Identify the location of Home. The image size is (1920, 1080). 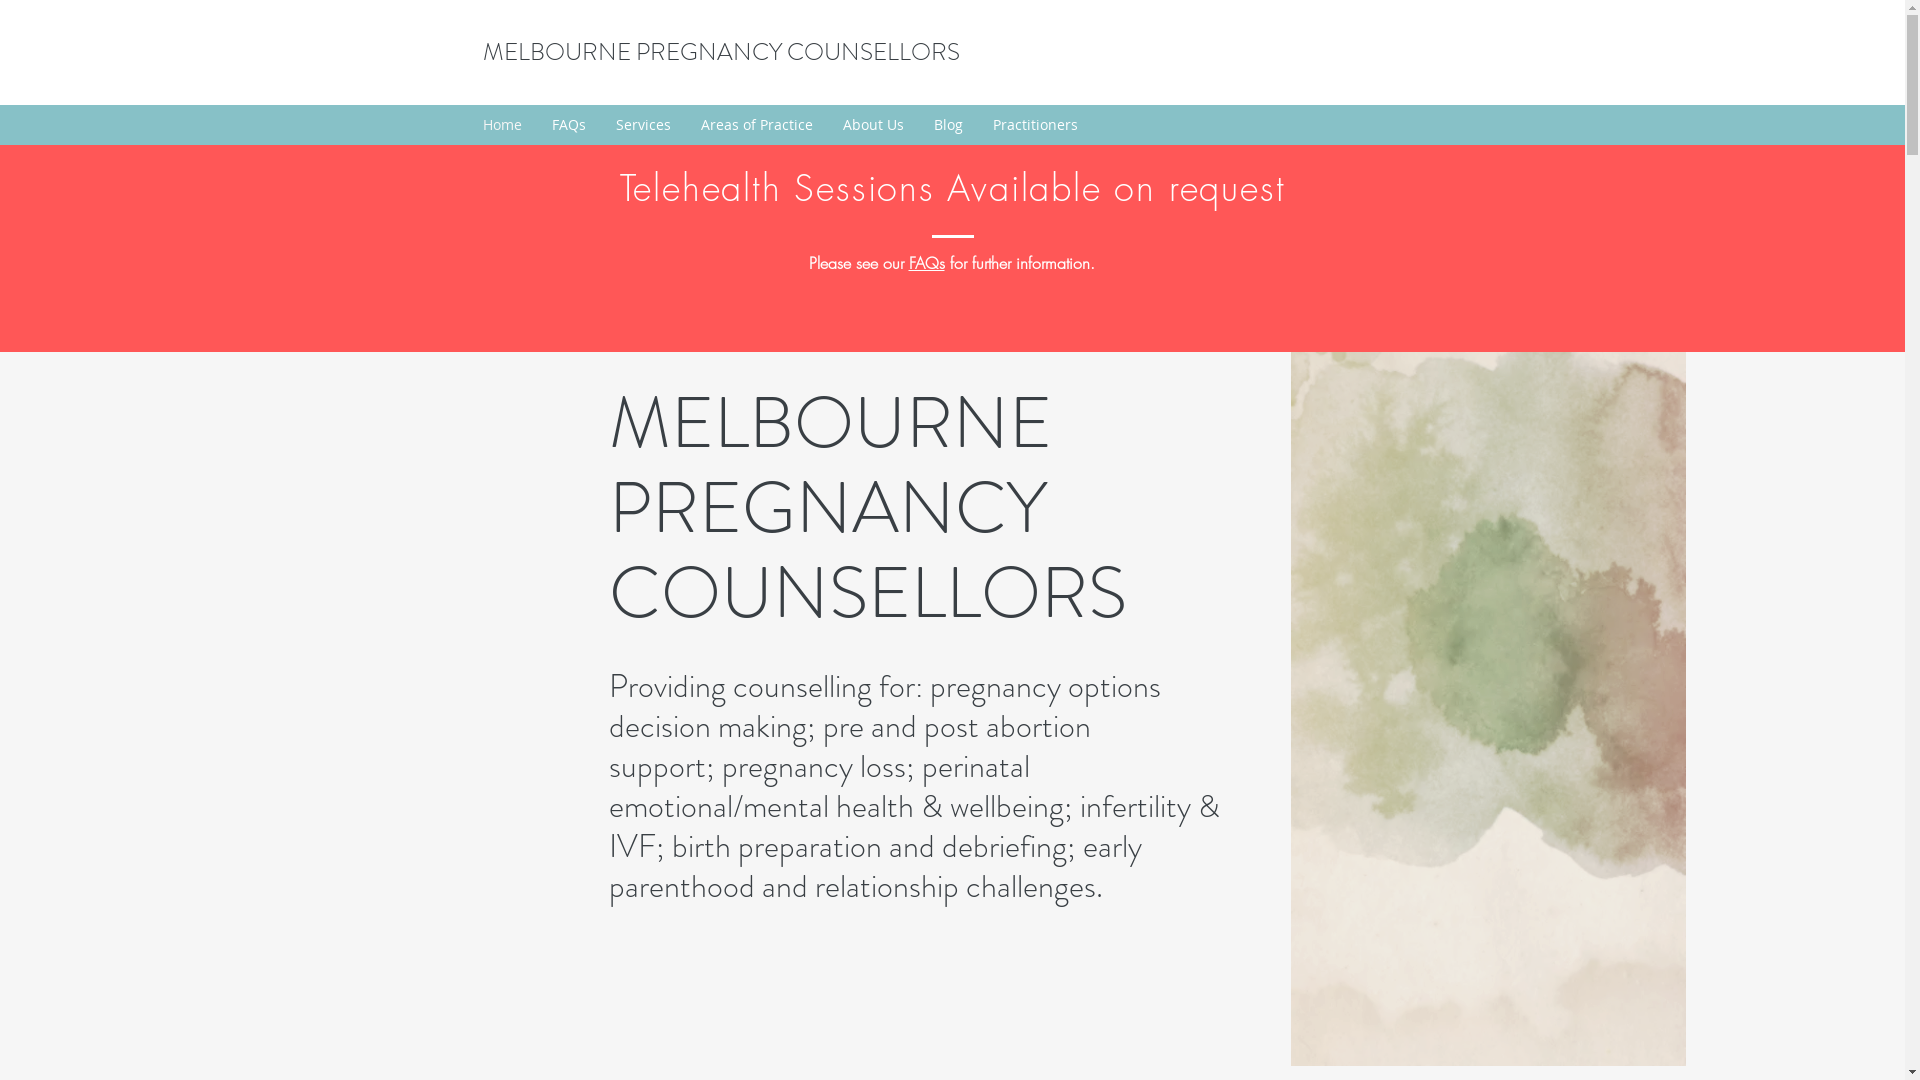
(502, 125).